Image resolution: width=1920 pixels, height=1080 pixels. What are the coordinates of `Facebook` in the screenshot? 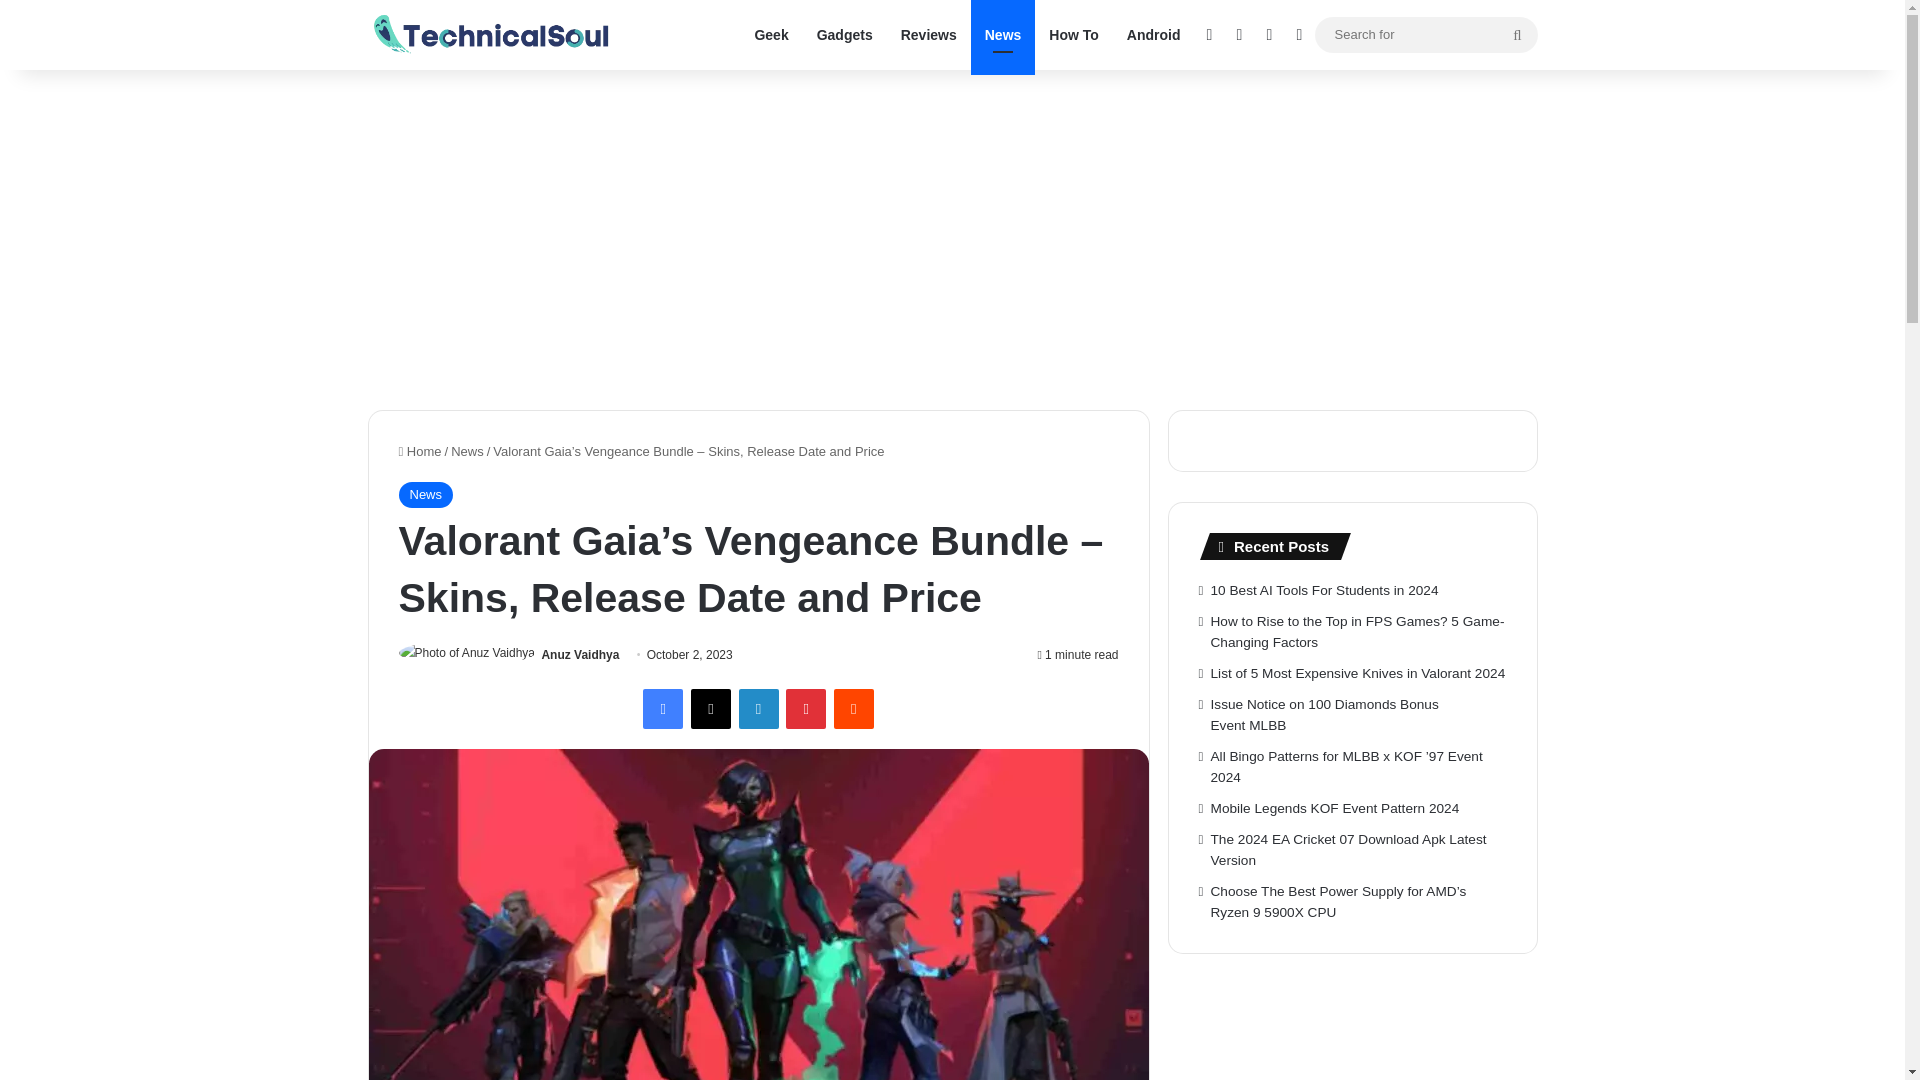 It's located at (663, 709).